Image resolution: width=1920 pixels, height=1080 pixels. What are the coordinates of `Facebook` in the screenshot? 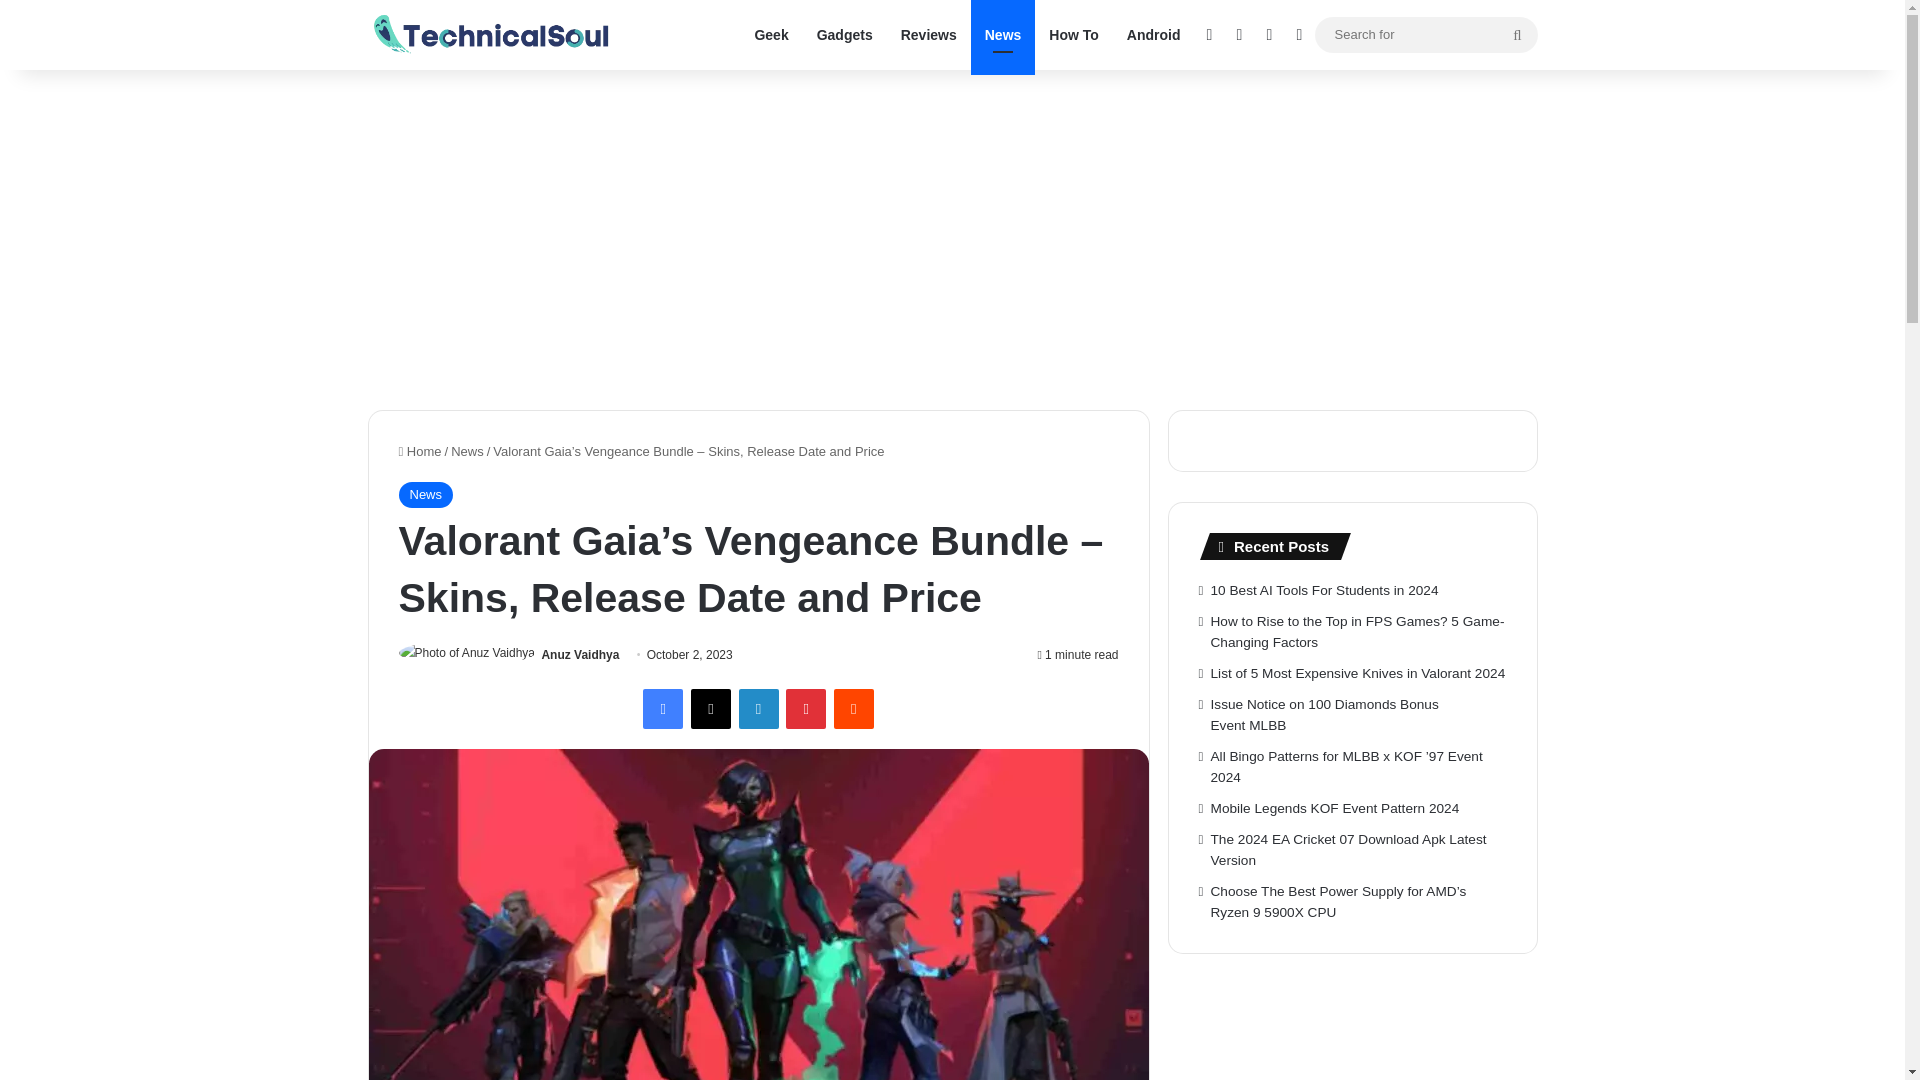 It's located at (663, 709).